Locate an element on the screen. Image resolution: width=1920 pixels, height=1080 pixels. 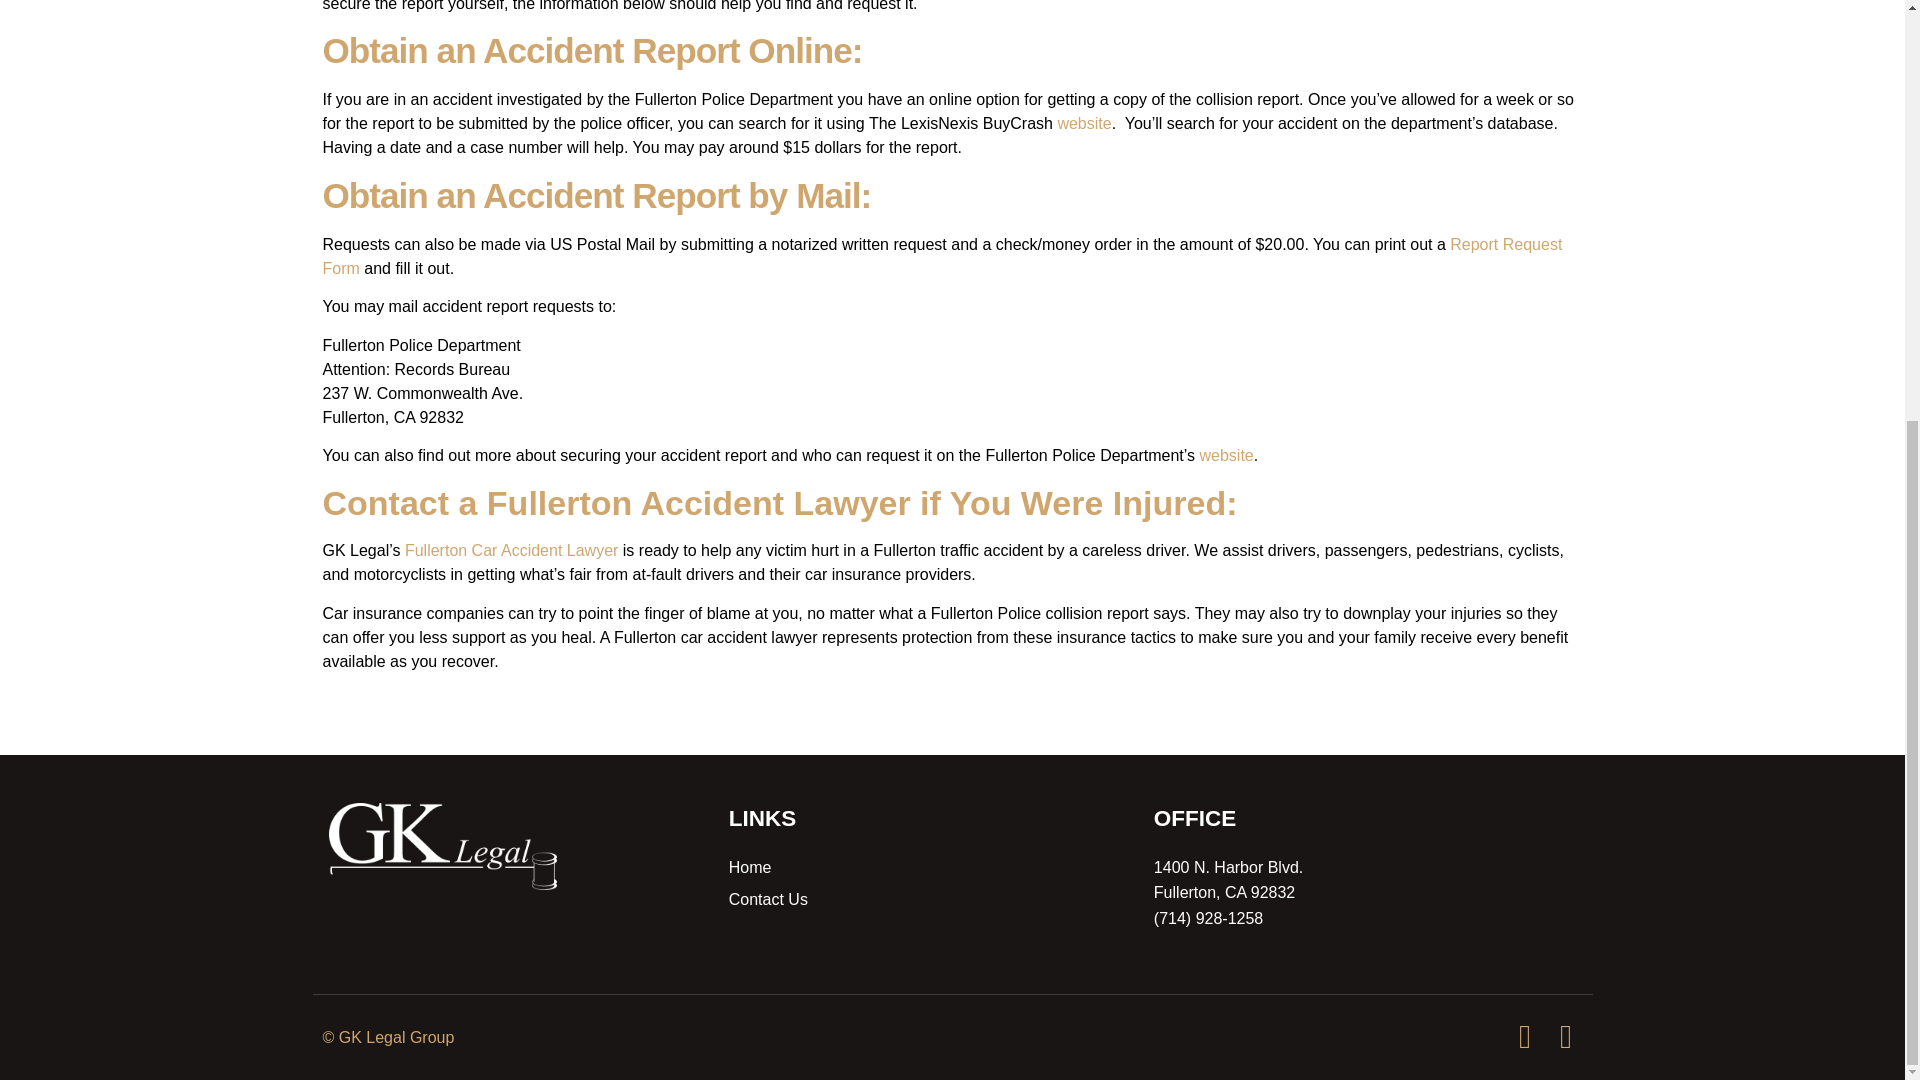
Report Request Form is located at coordinates (942, 256).